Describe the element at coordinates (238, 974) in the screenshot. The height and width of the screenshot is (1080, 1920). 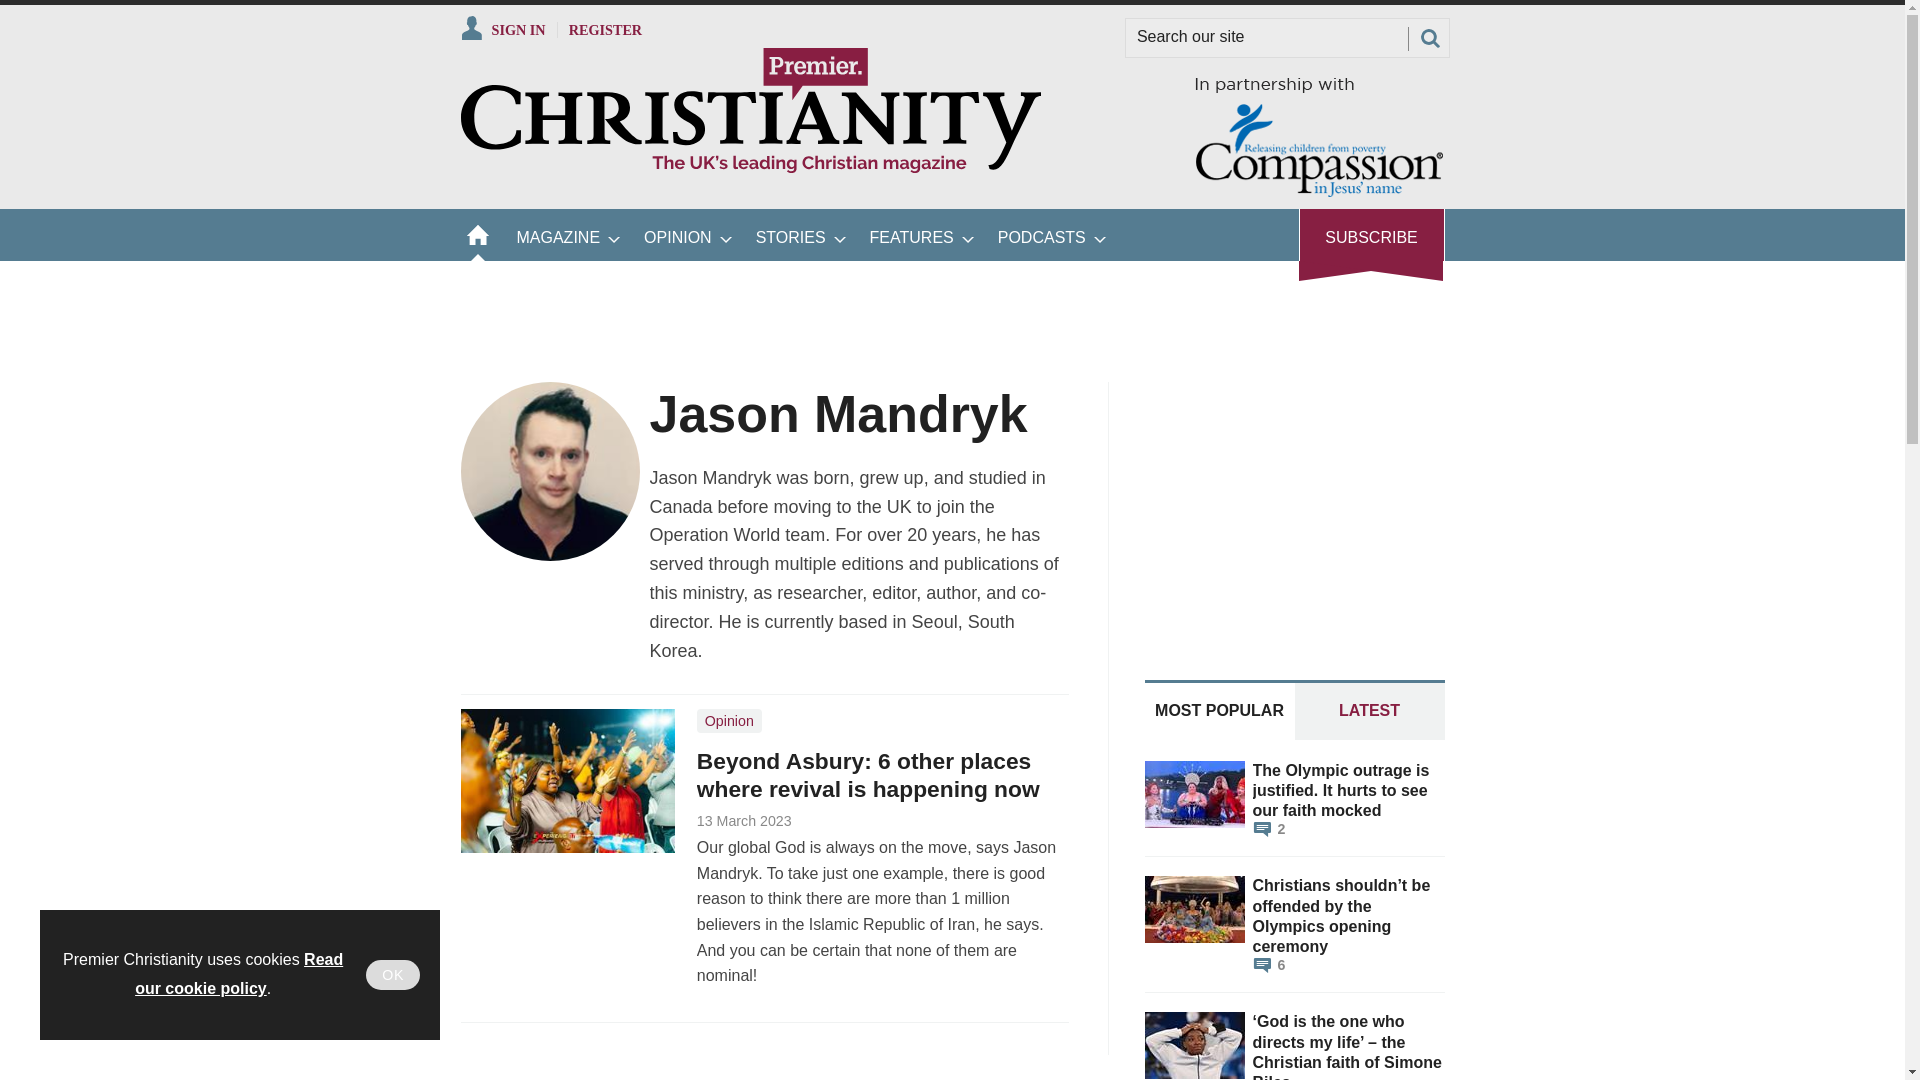
I see `Read our cookie policy` at that location.